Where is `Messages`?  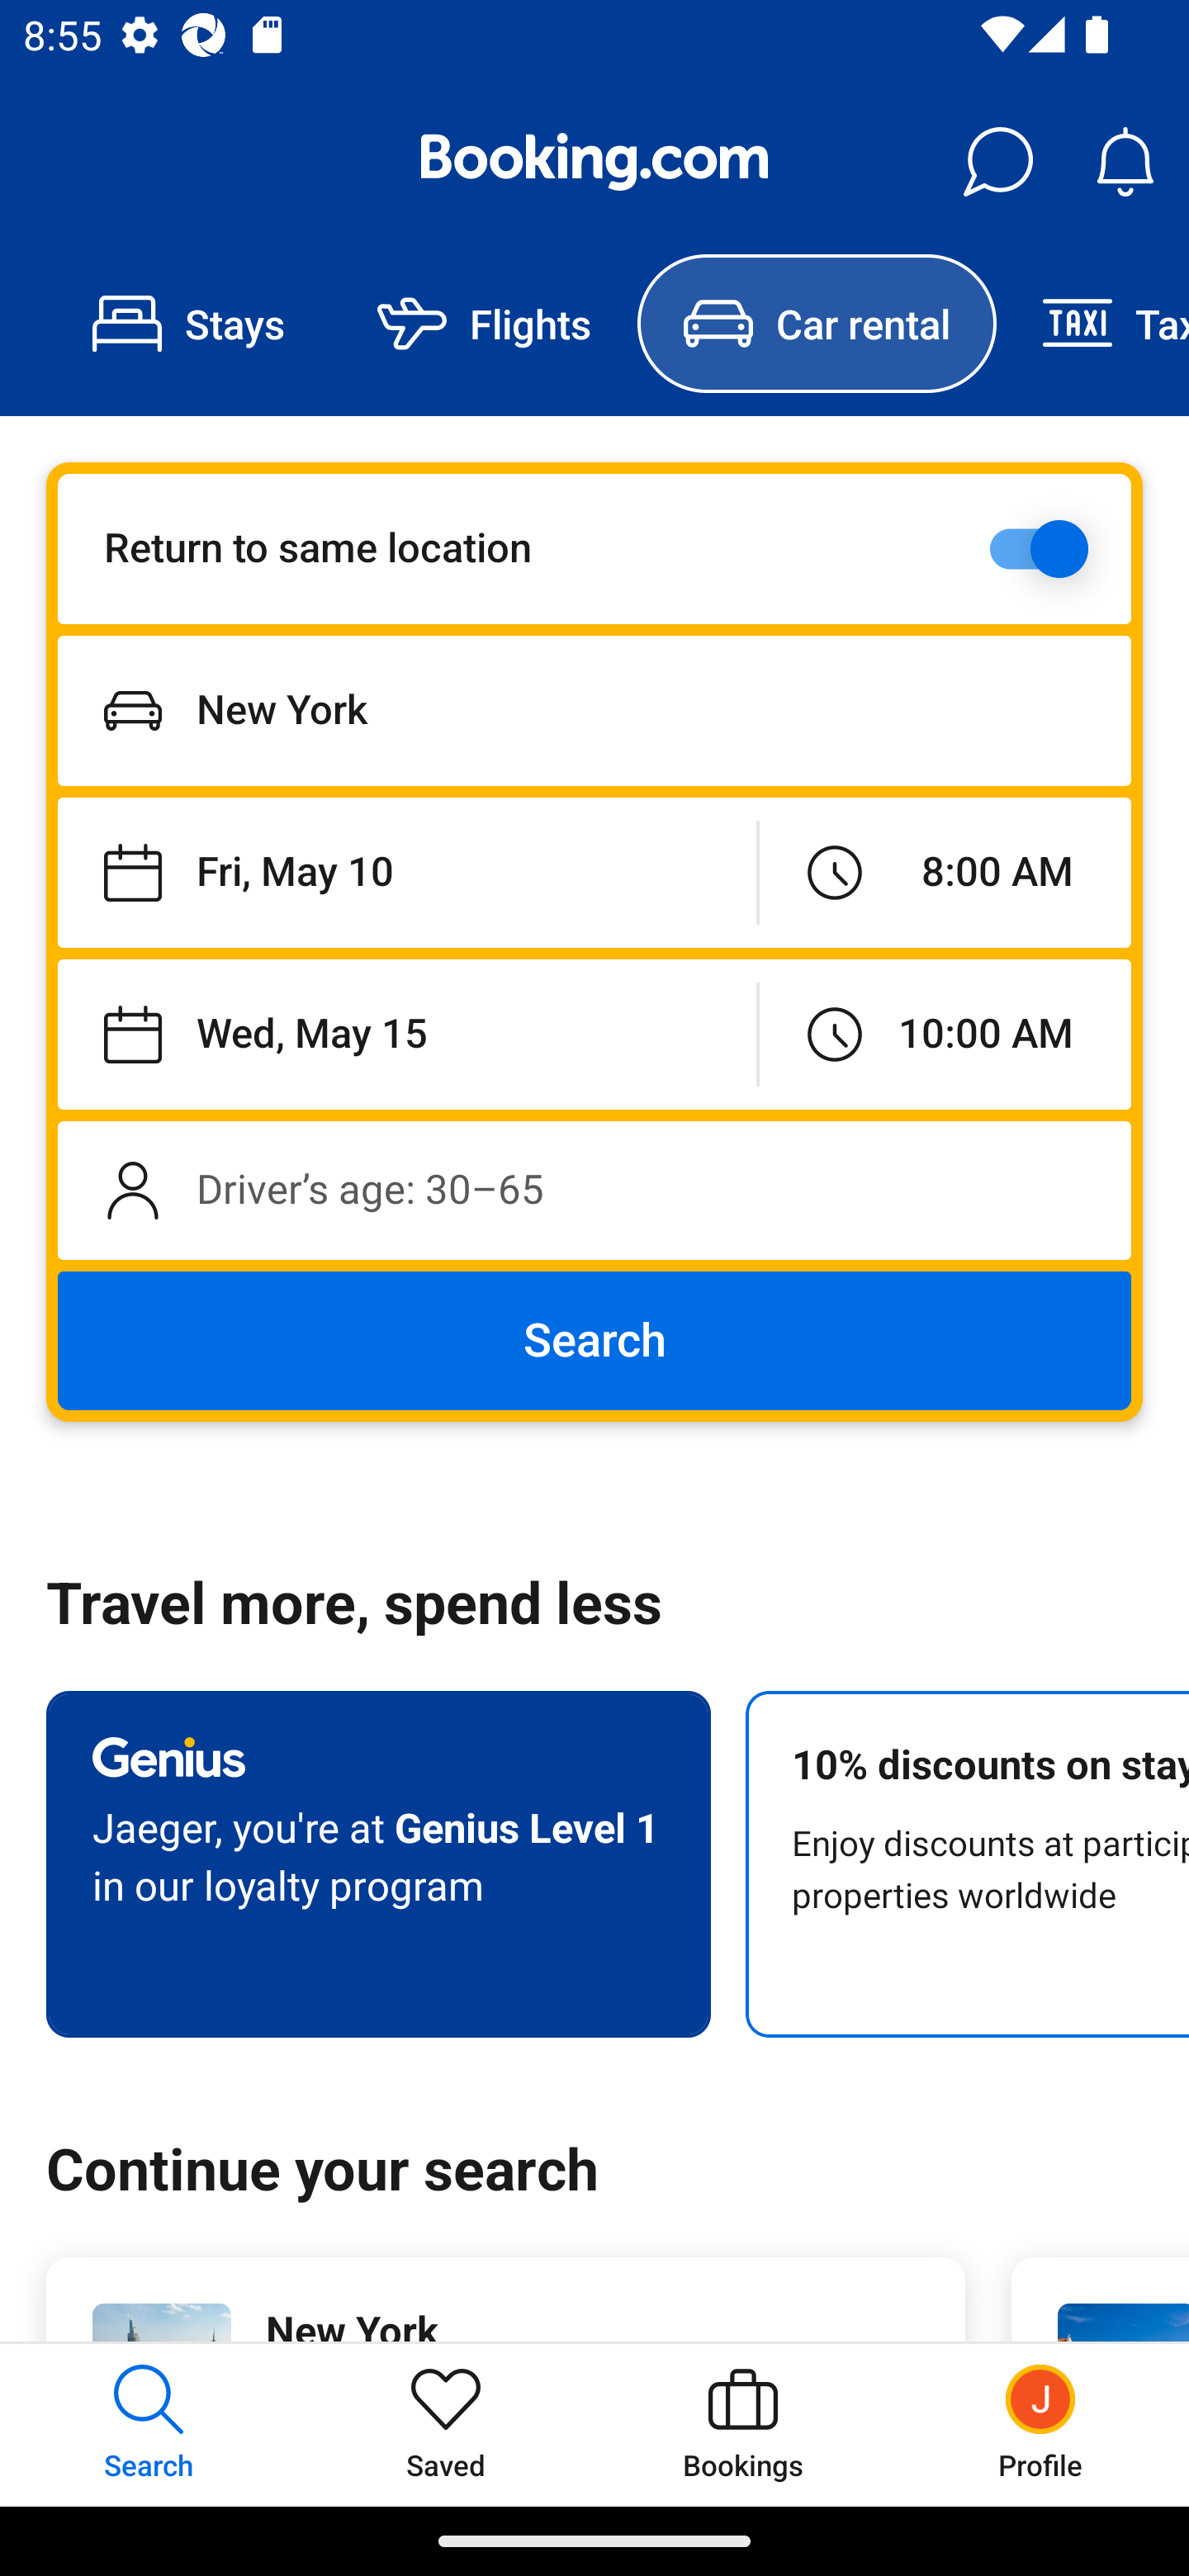
Messages is located at coordinates (997, 162).